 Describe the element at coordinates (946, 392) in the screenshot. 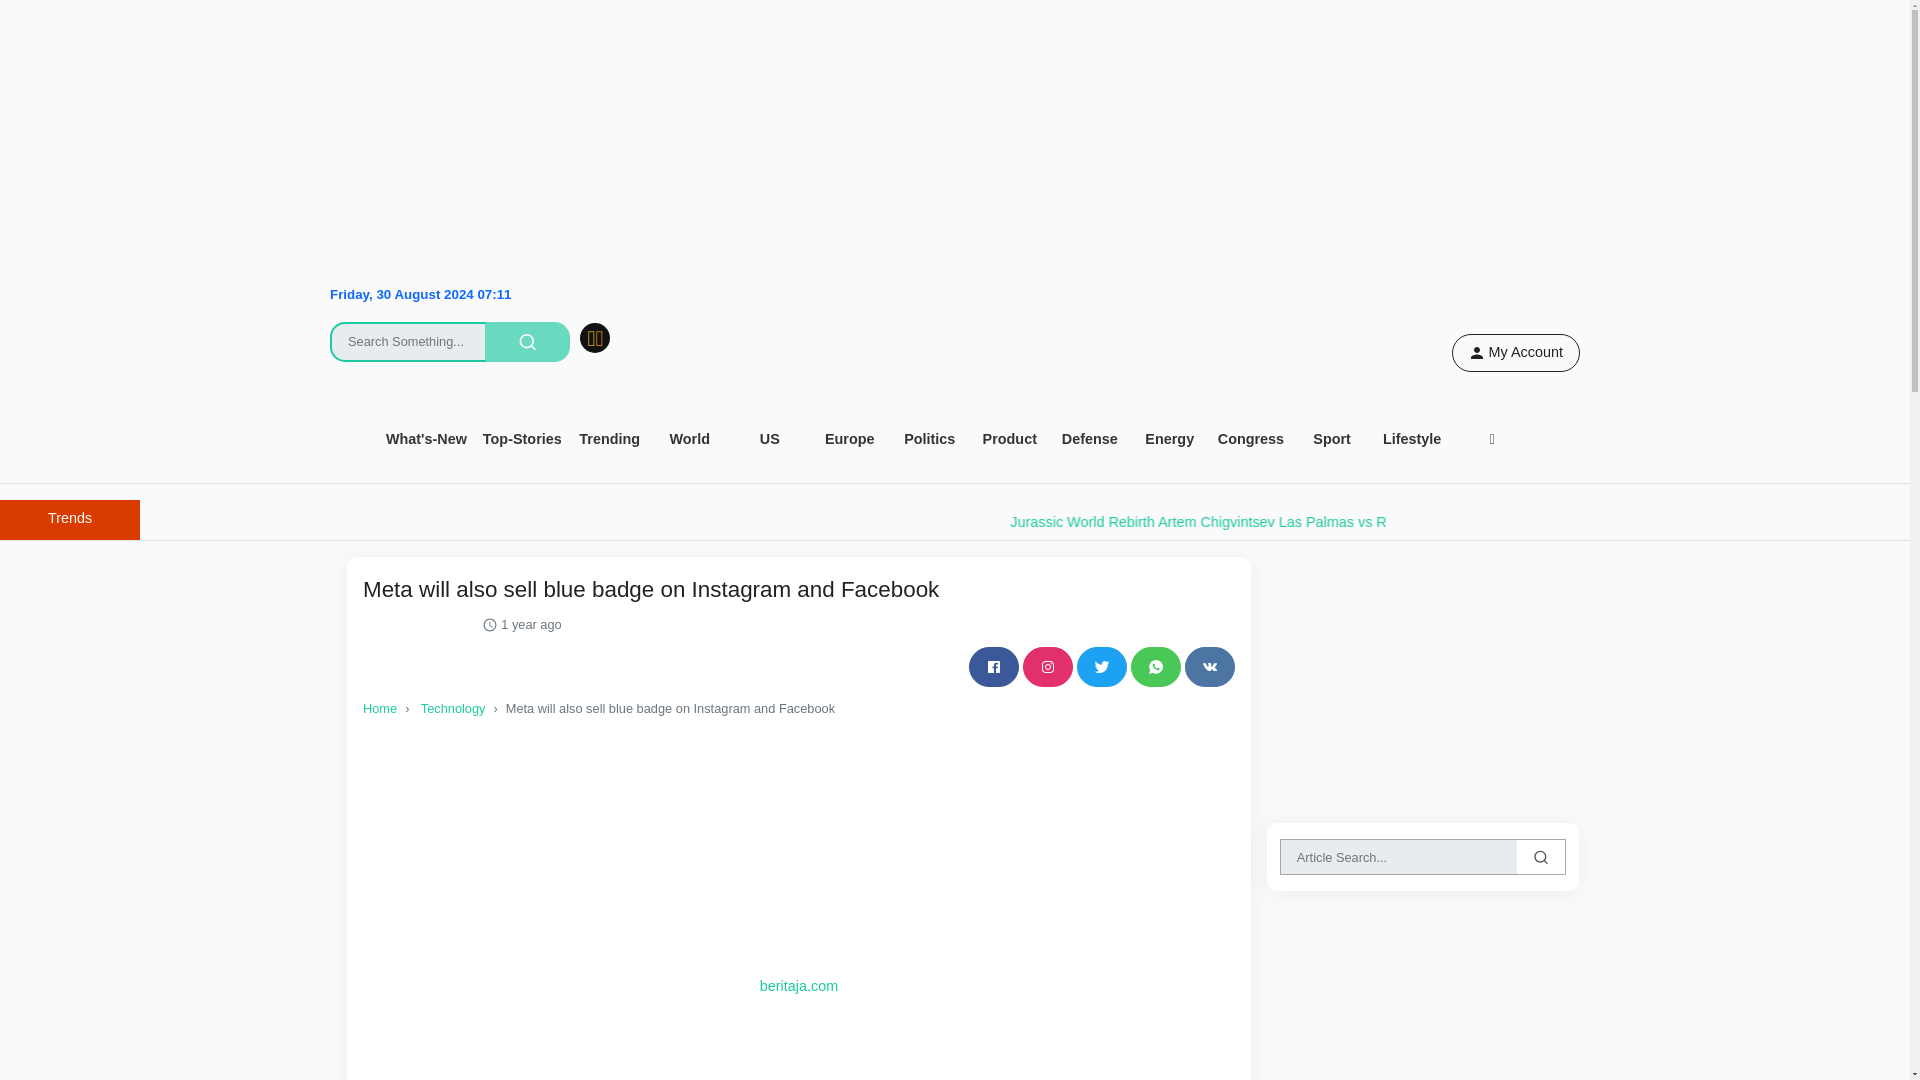

I see `English Beritaja News` at that location.